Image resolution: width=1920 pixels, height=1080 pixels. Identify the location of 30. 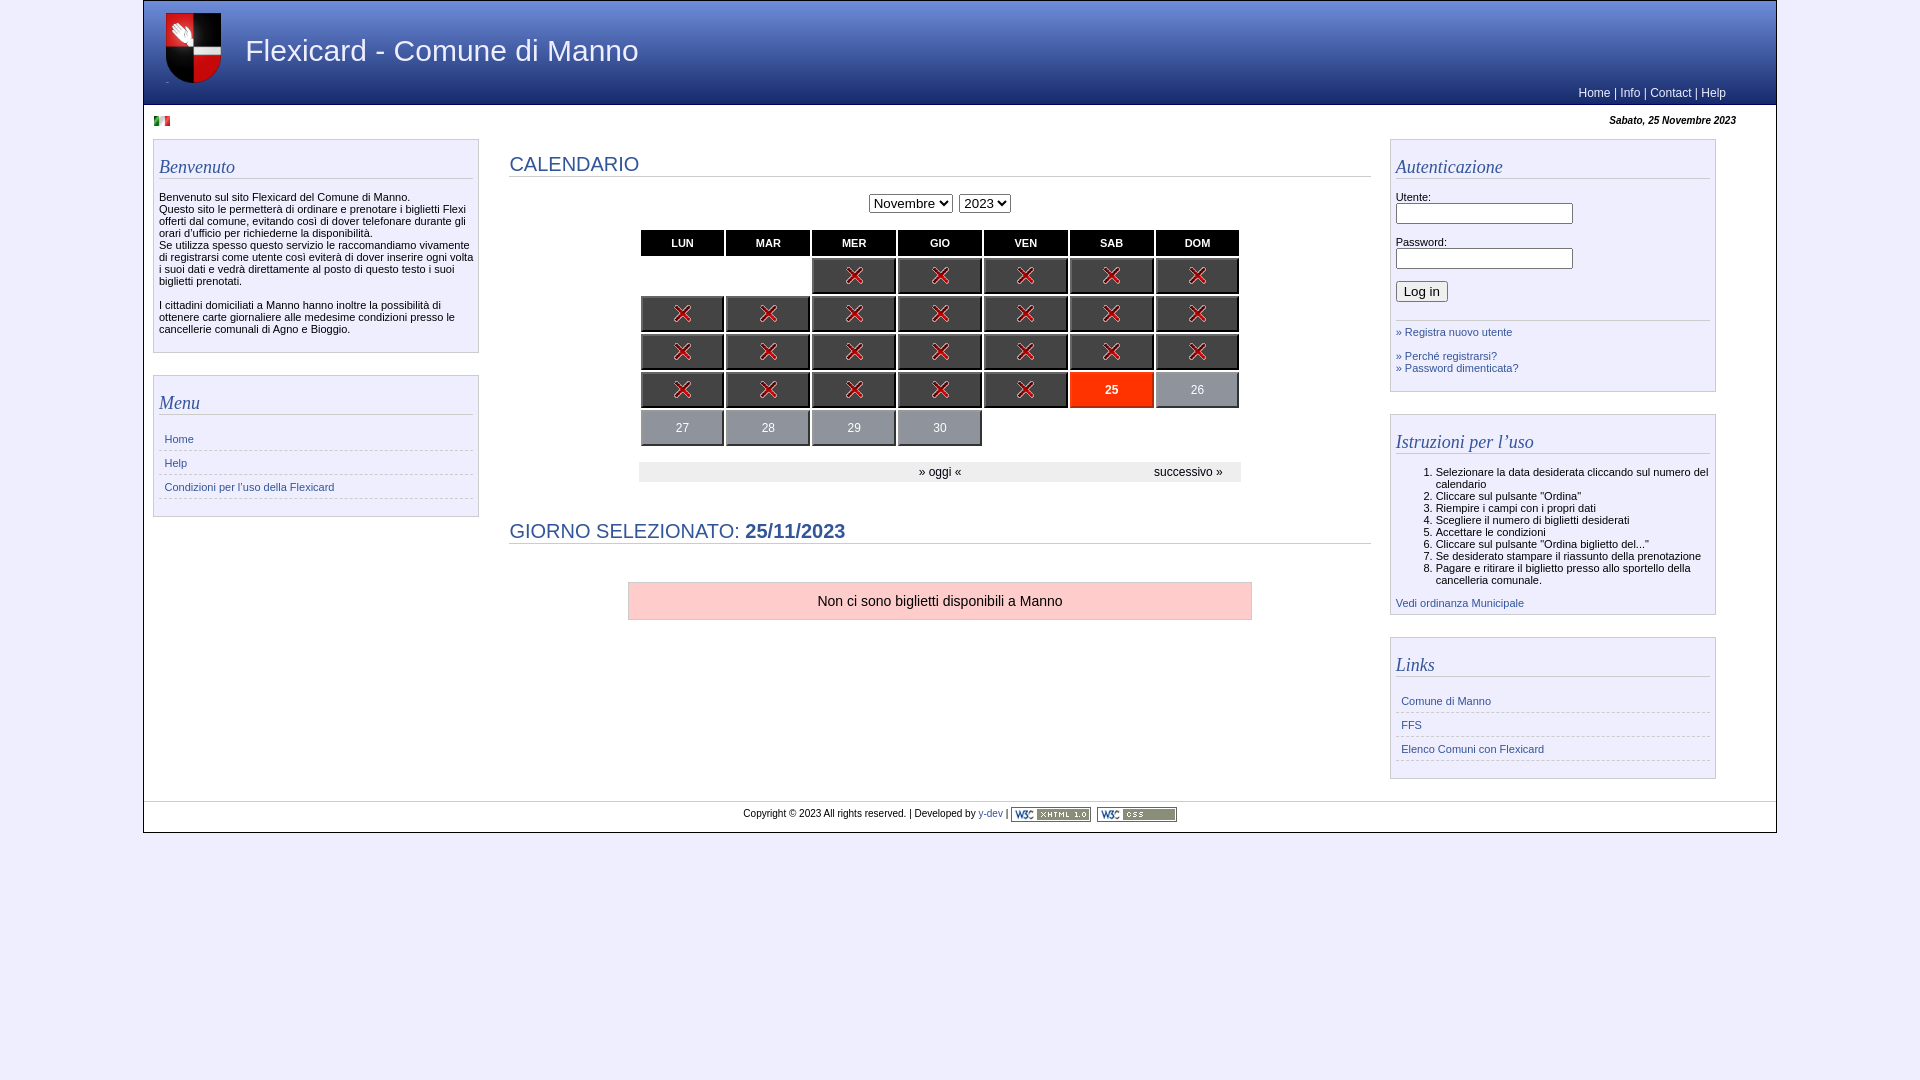
(940, 428).